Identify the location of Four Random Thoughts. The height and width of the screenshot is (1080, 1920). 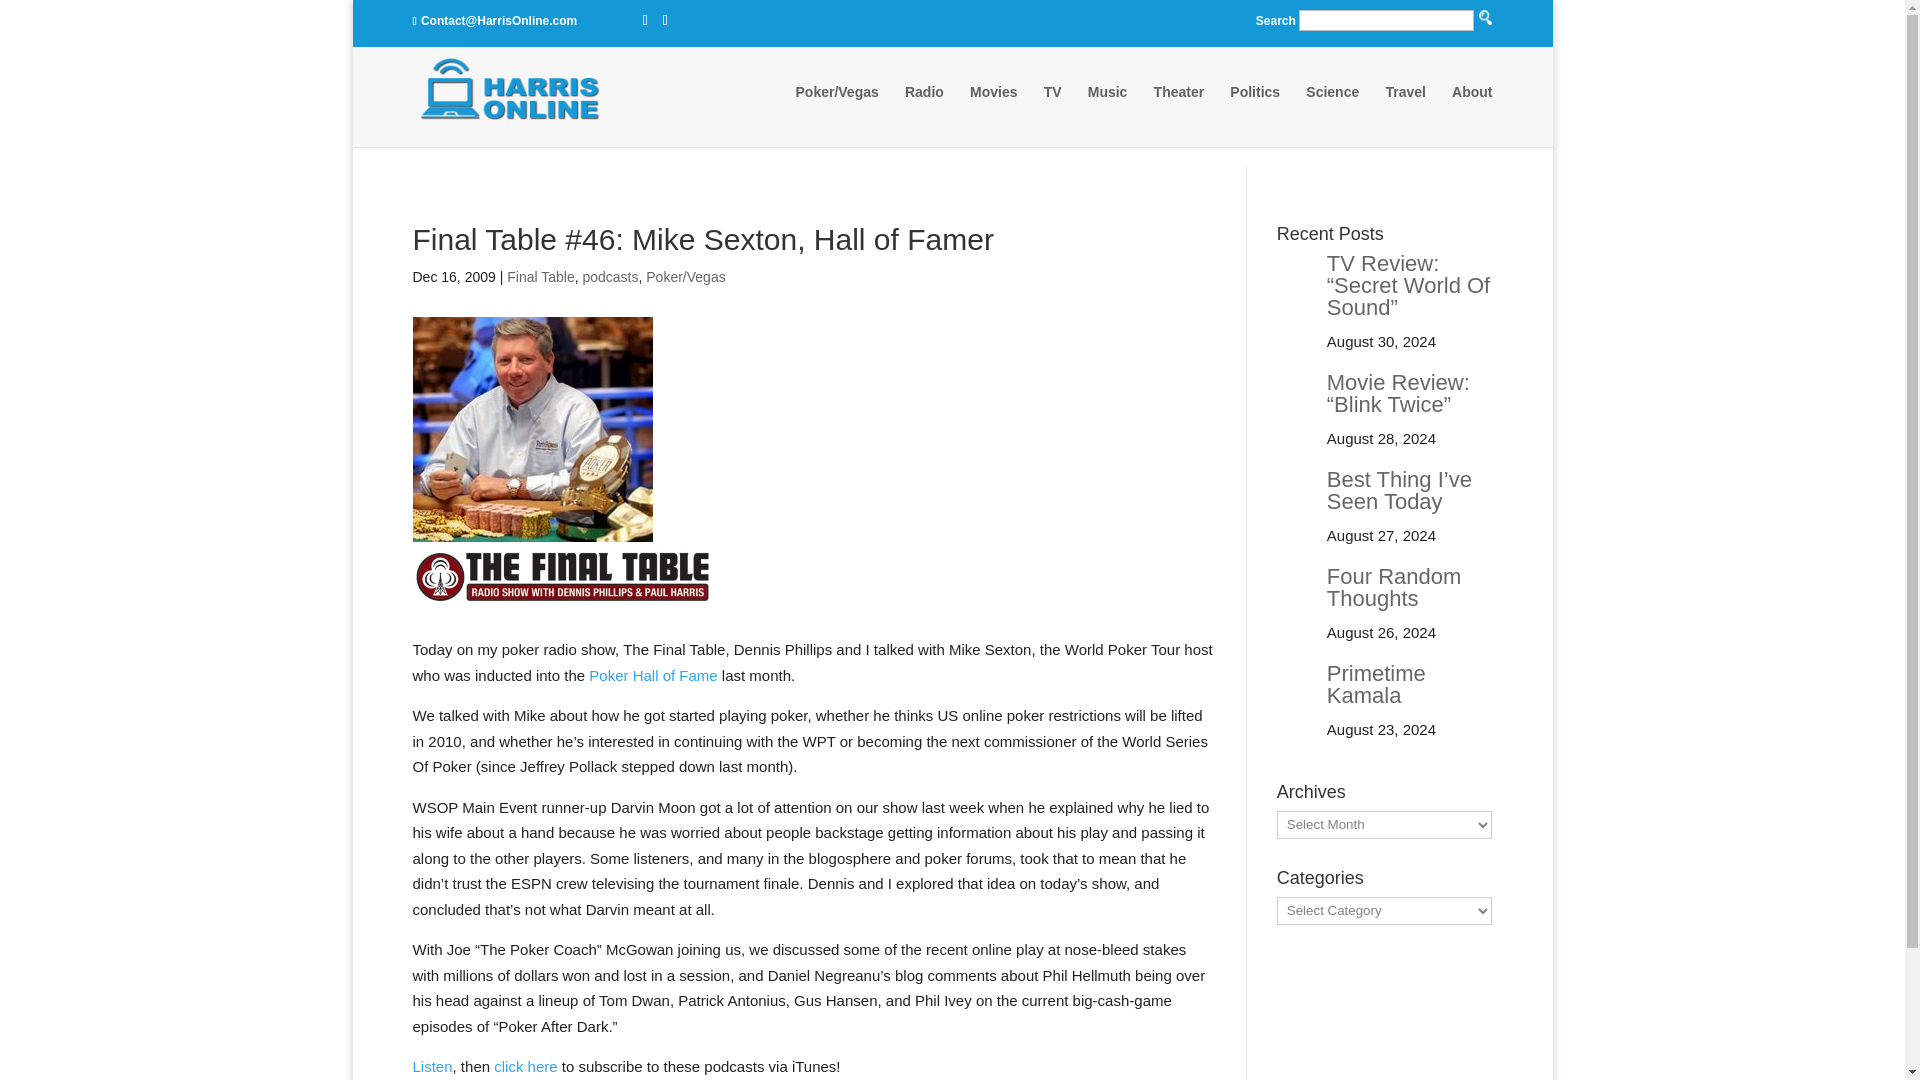
(1394, 587).